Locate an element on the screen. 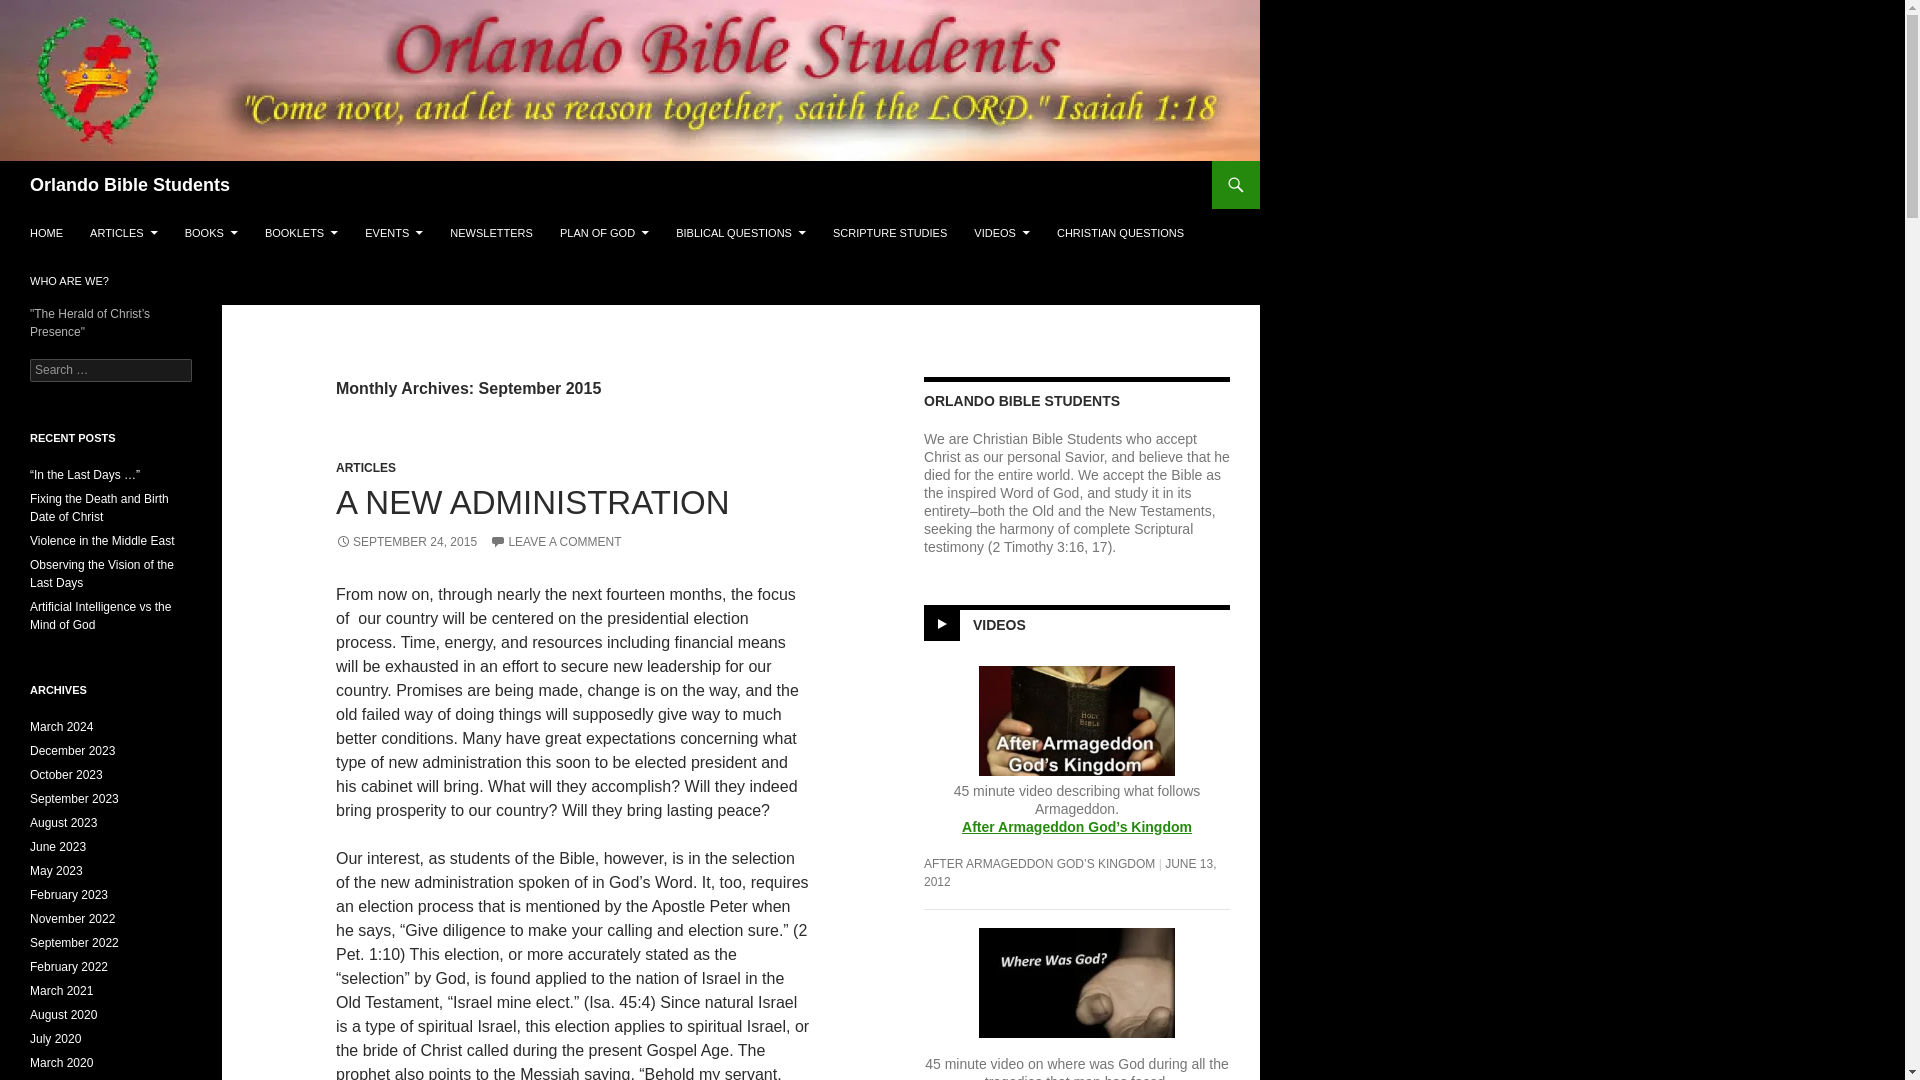  ARTICLES is located at coordinates (124, 233).